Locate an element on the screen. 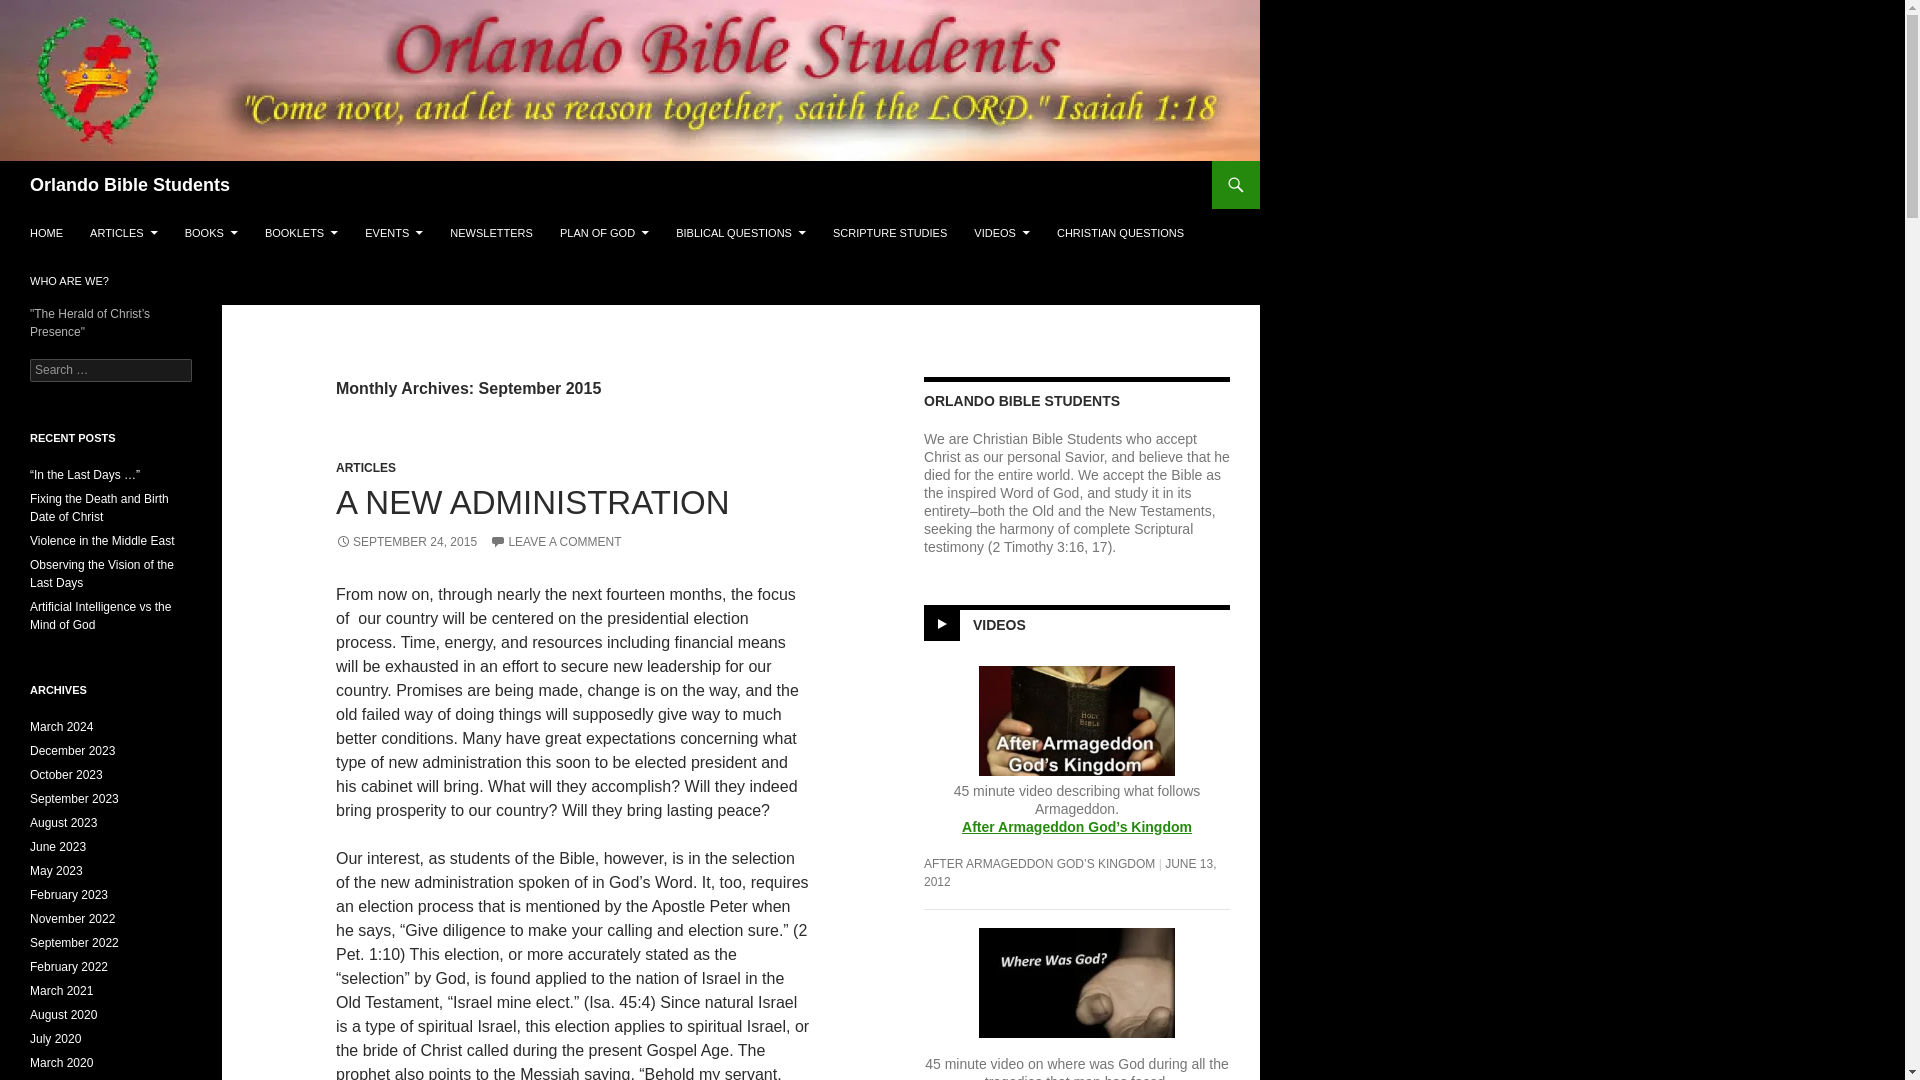  ARTICLES is located at coordinates (124, 233).